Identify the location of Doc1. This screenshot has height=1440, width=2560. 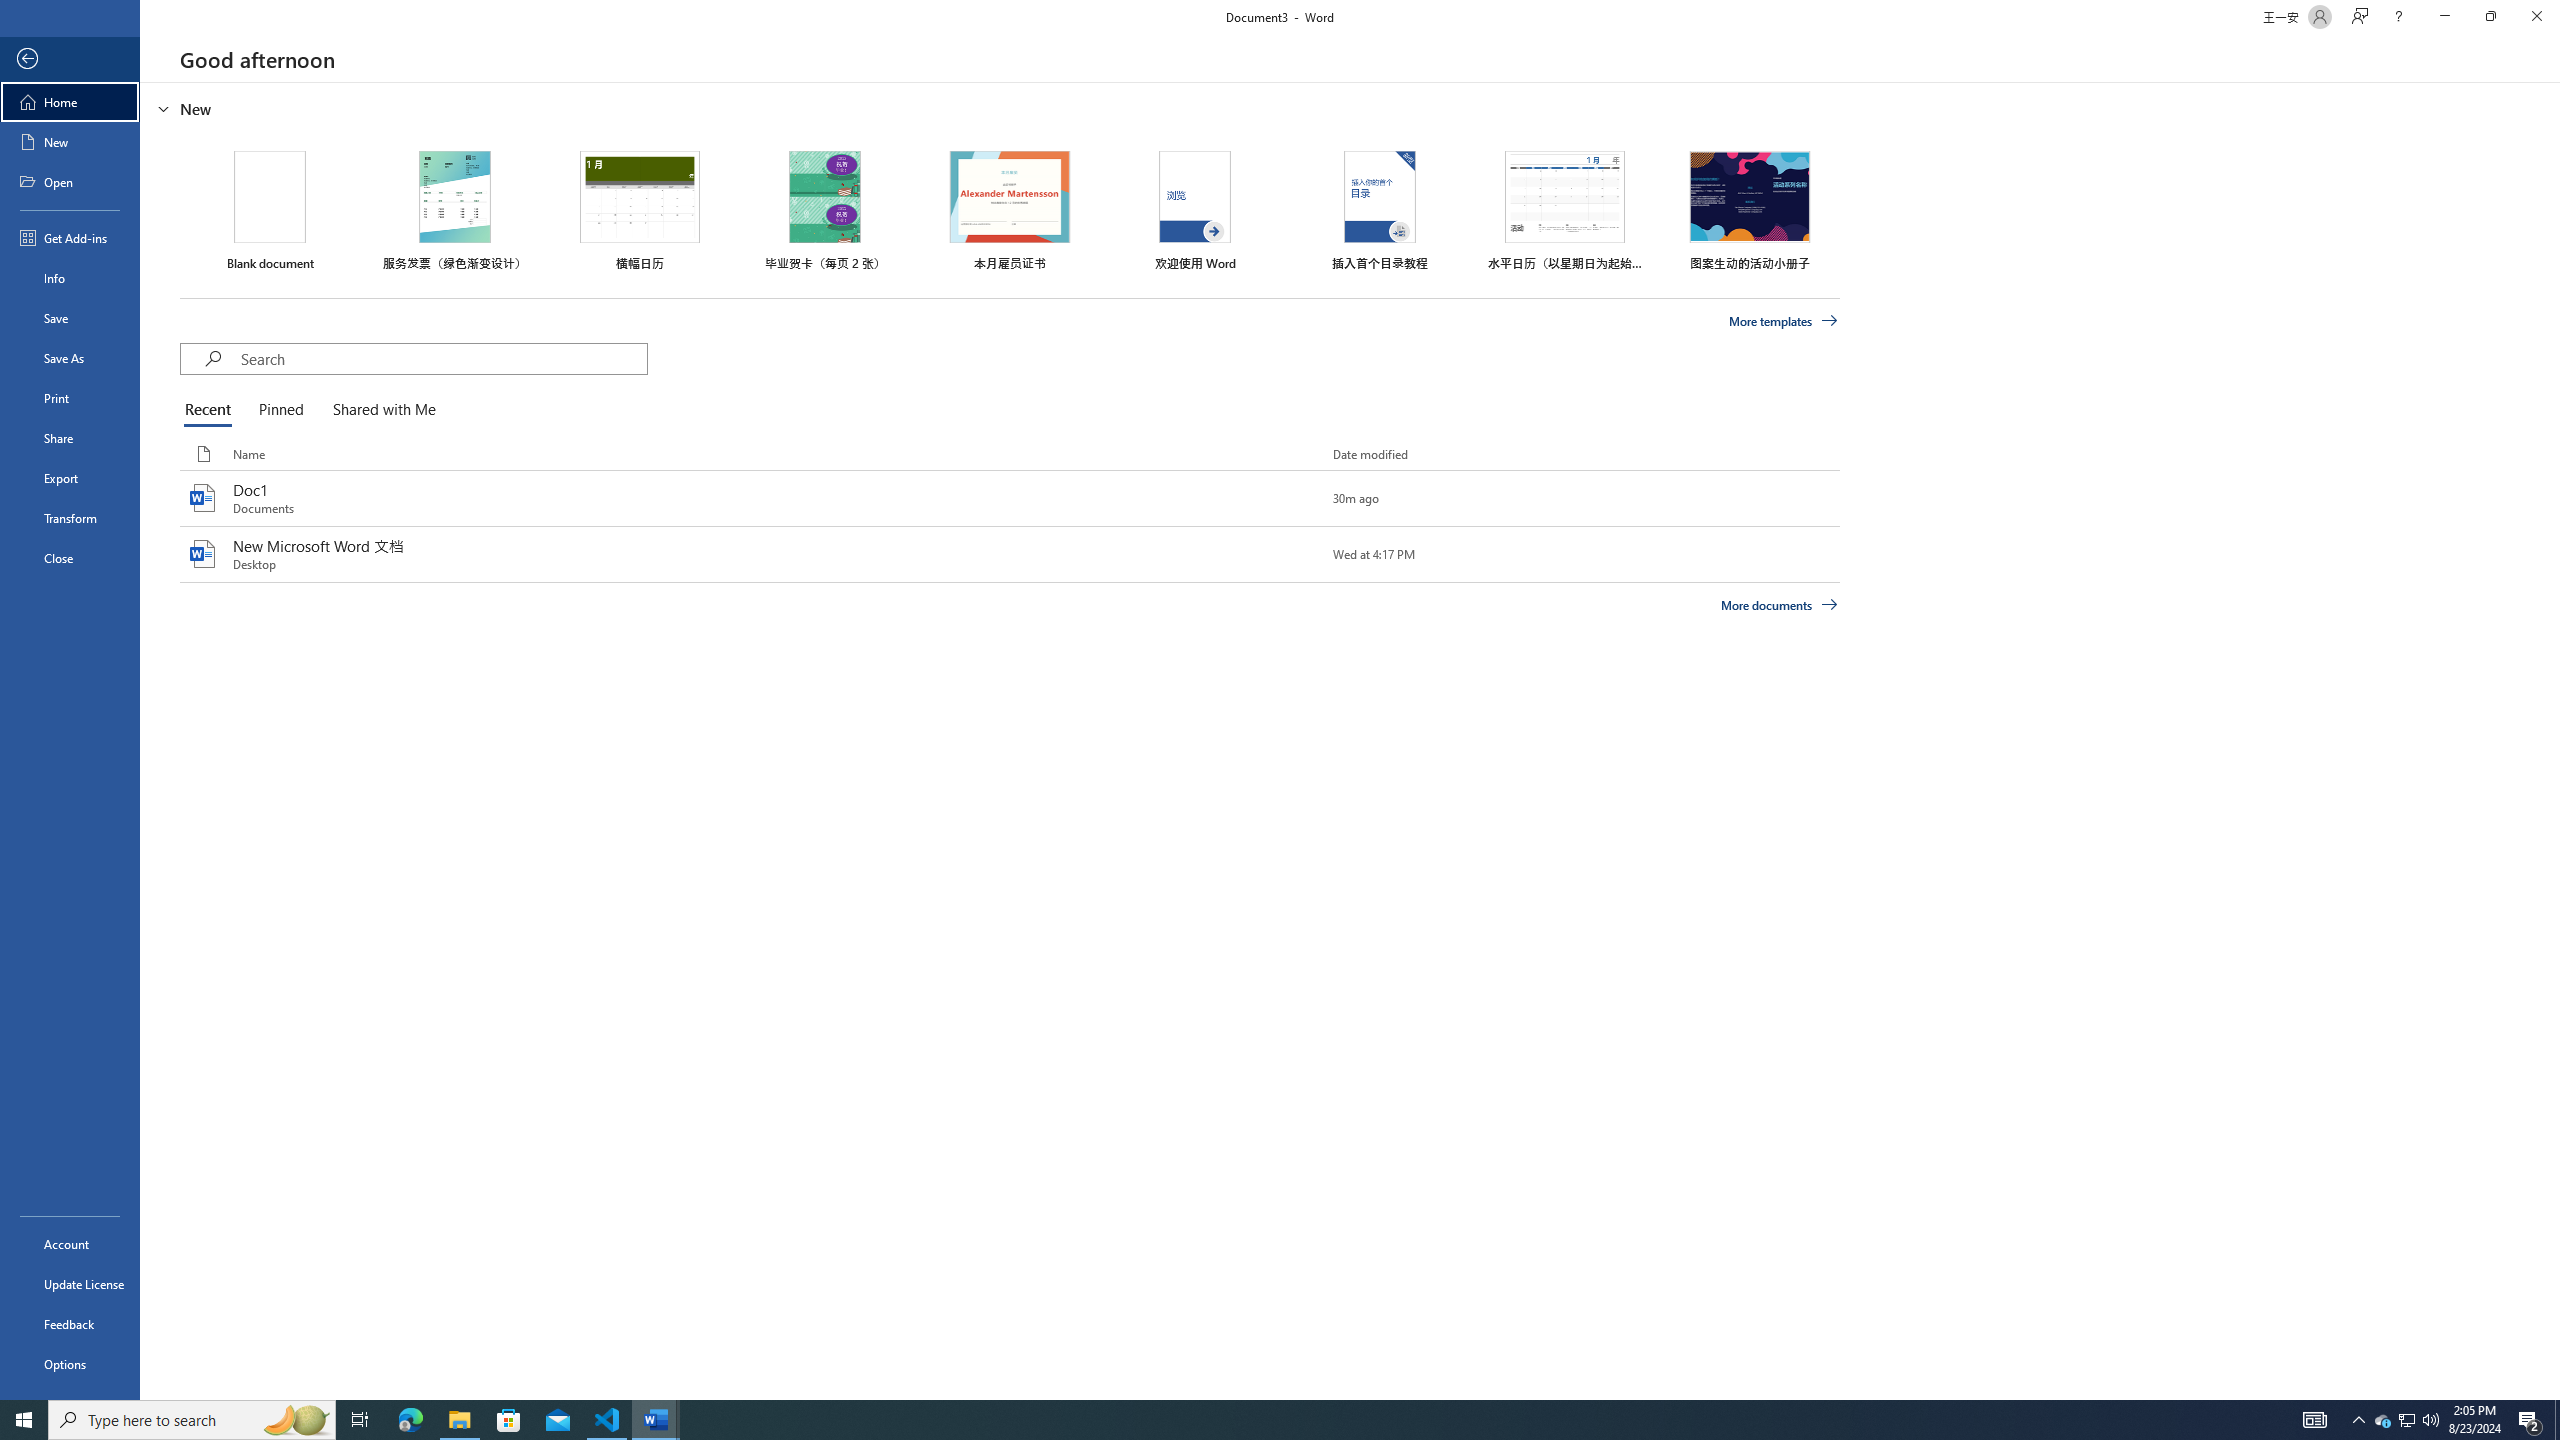
(1010, 498).